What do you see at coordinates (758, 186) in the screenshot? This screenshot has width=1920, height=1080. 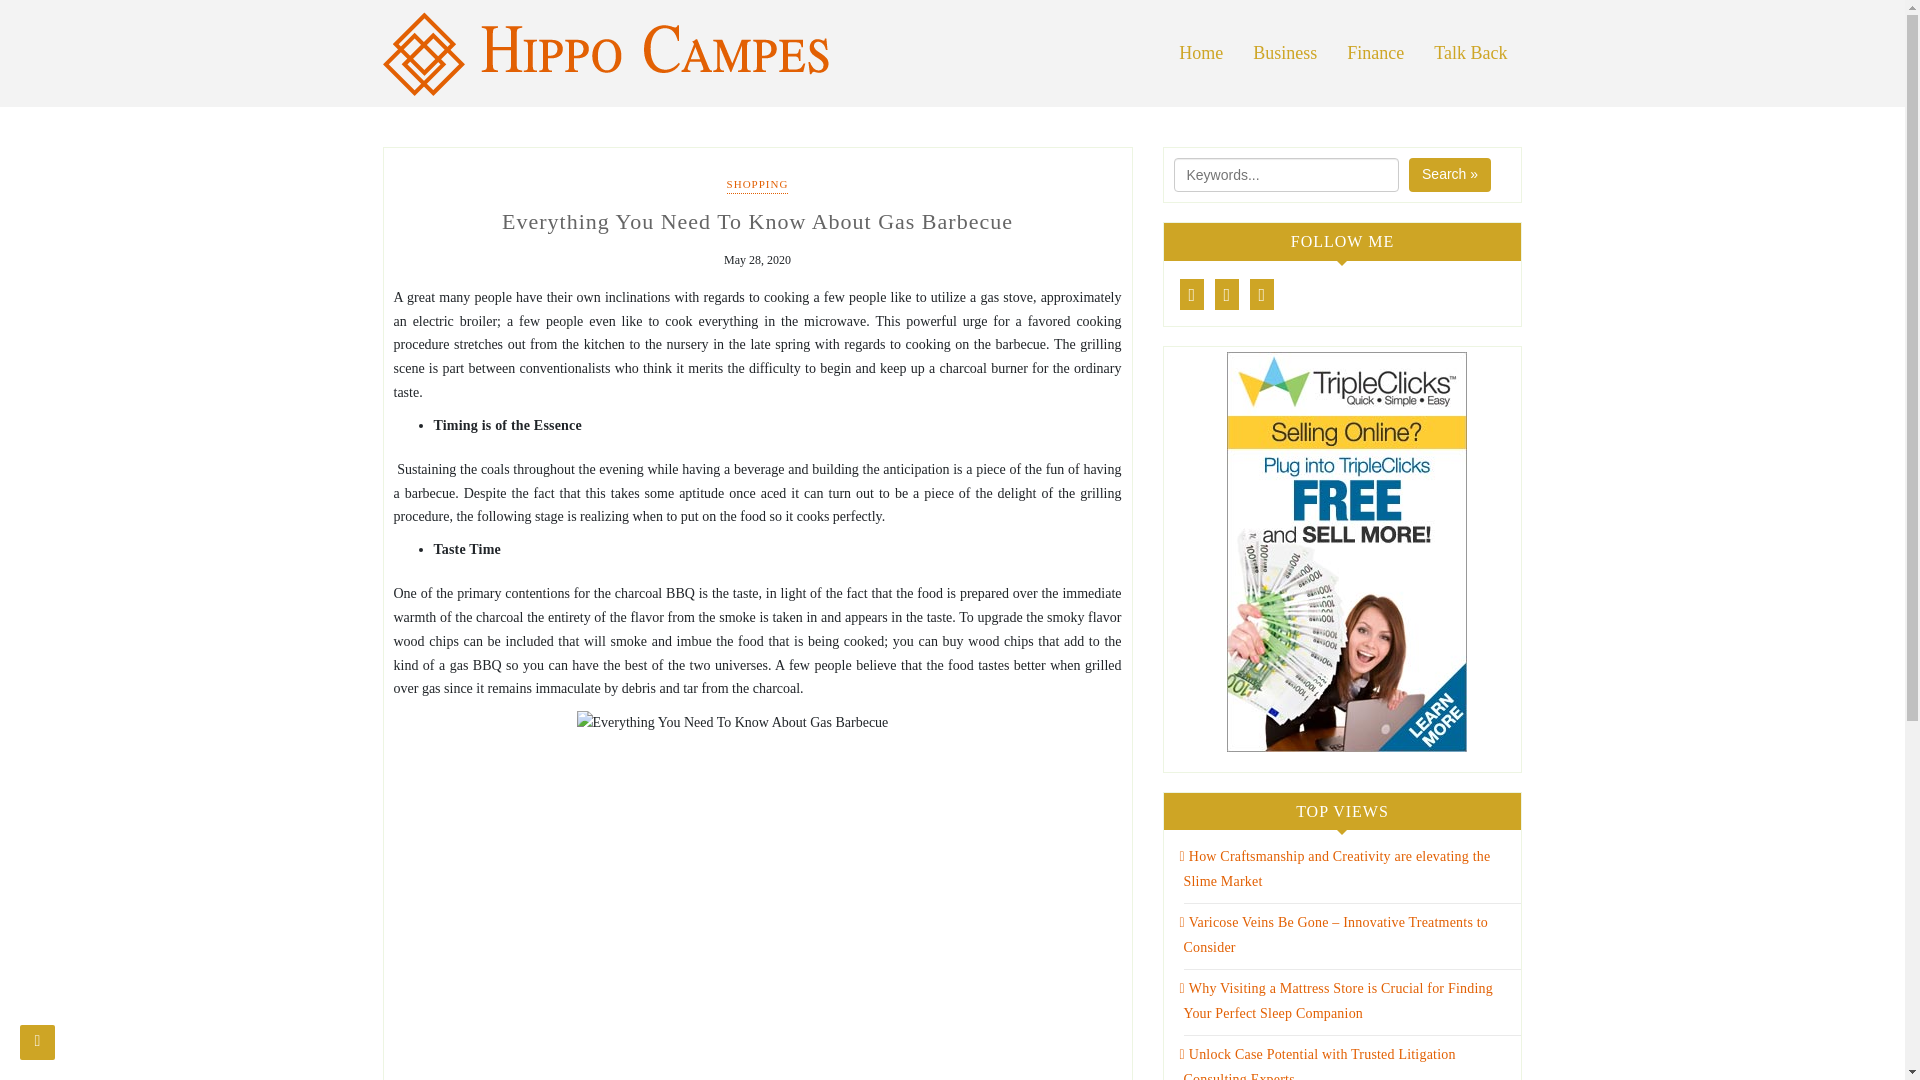 I see `SHOPPING` at bounding box center [758, 186].